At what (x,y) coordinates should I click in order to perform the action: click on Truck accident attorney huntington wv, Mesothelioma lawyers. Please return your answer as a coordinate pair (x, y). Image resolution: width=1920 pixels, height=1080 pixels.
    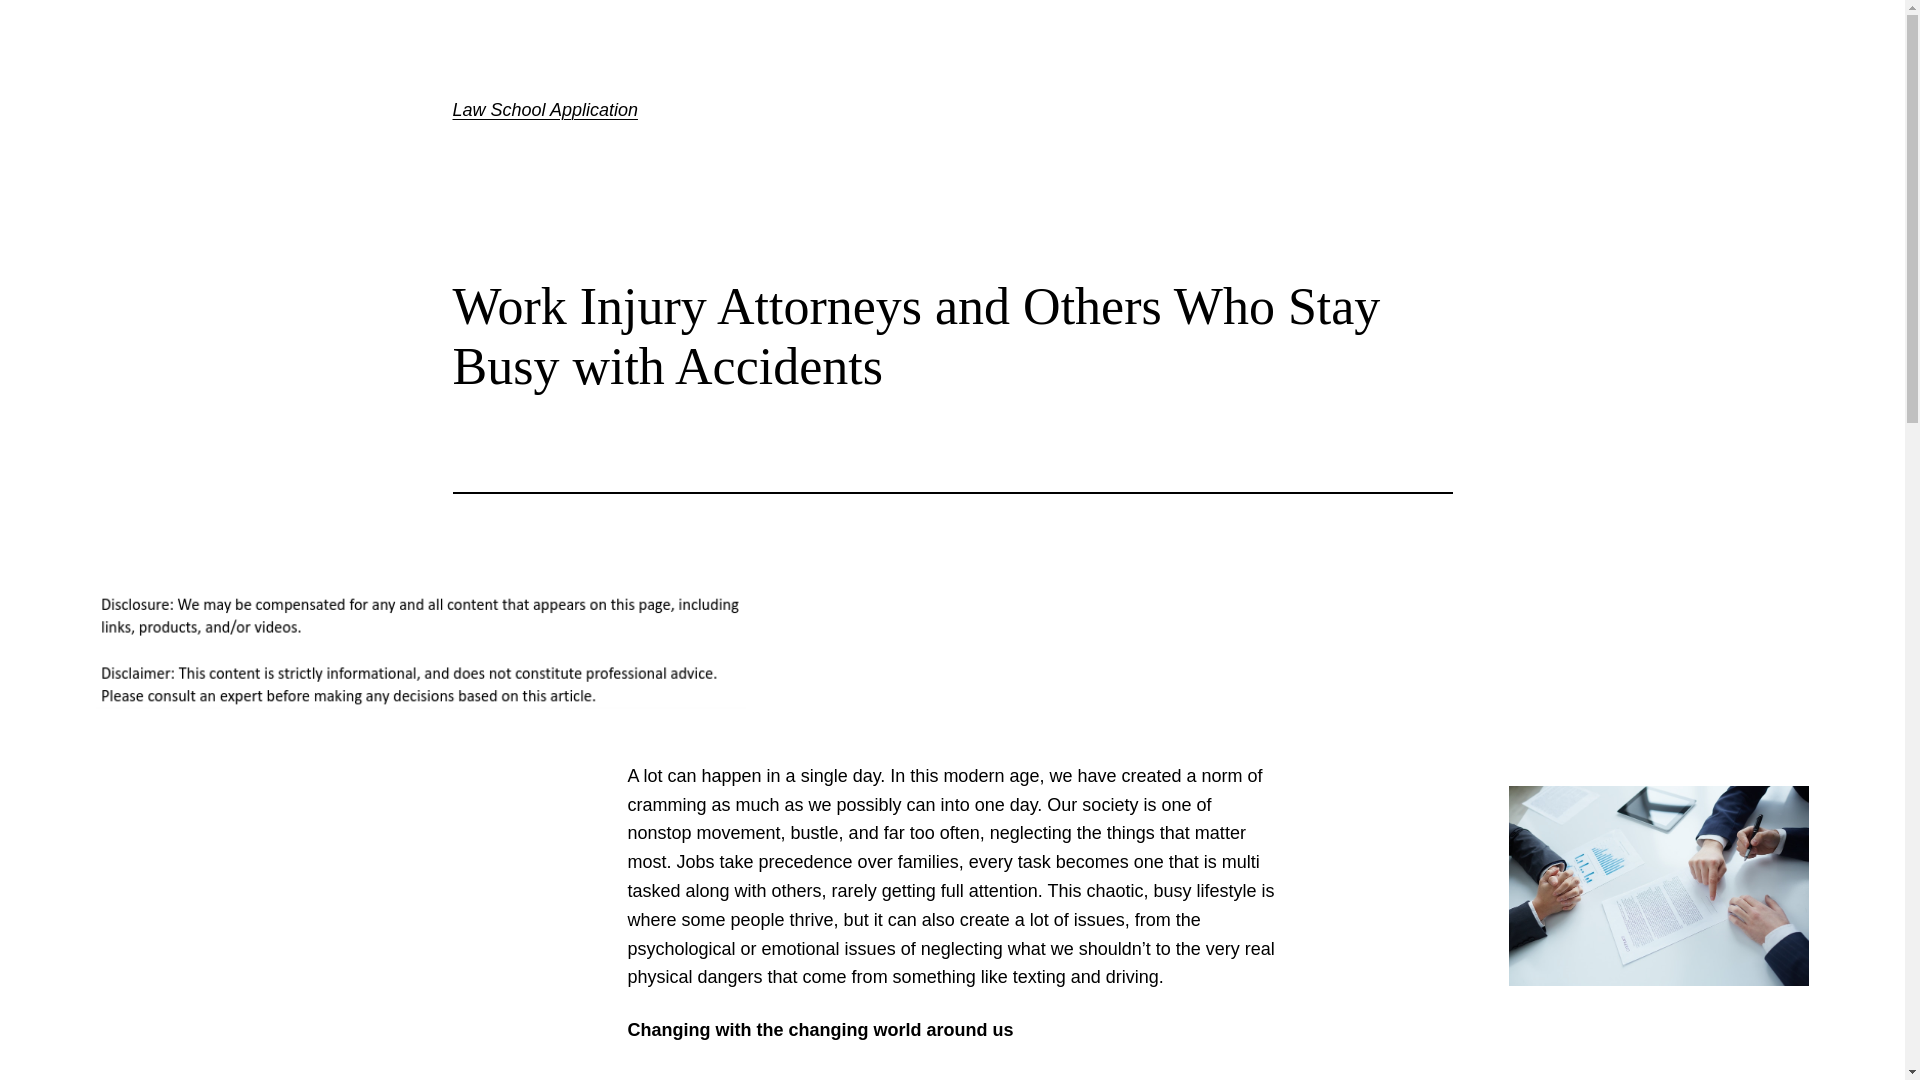
    Looking at the image, I should click on (1032, 1078).